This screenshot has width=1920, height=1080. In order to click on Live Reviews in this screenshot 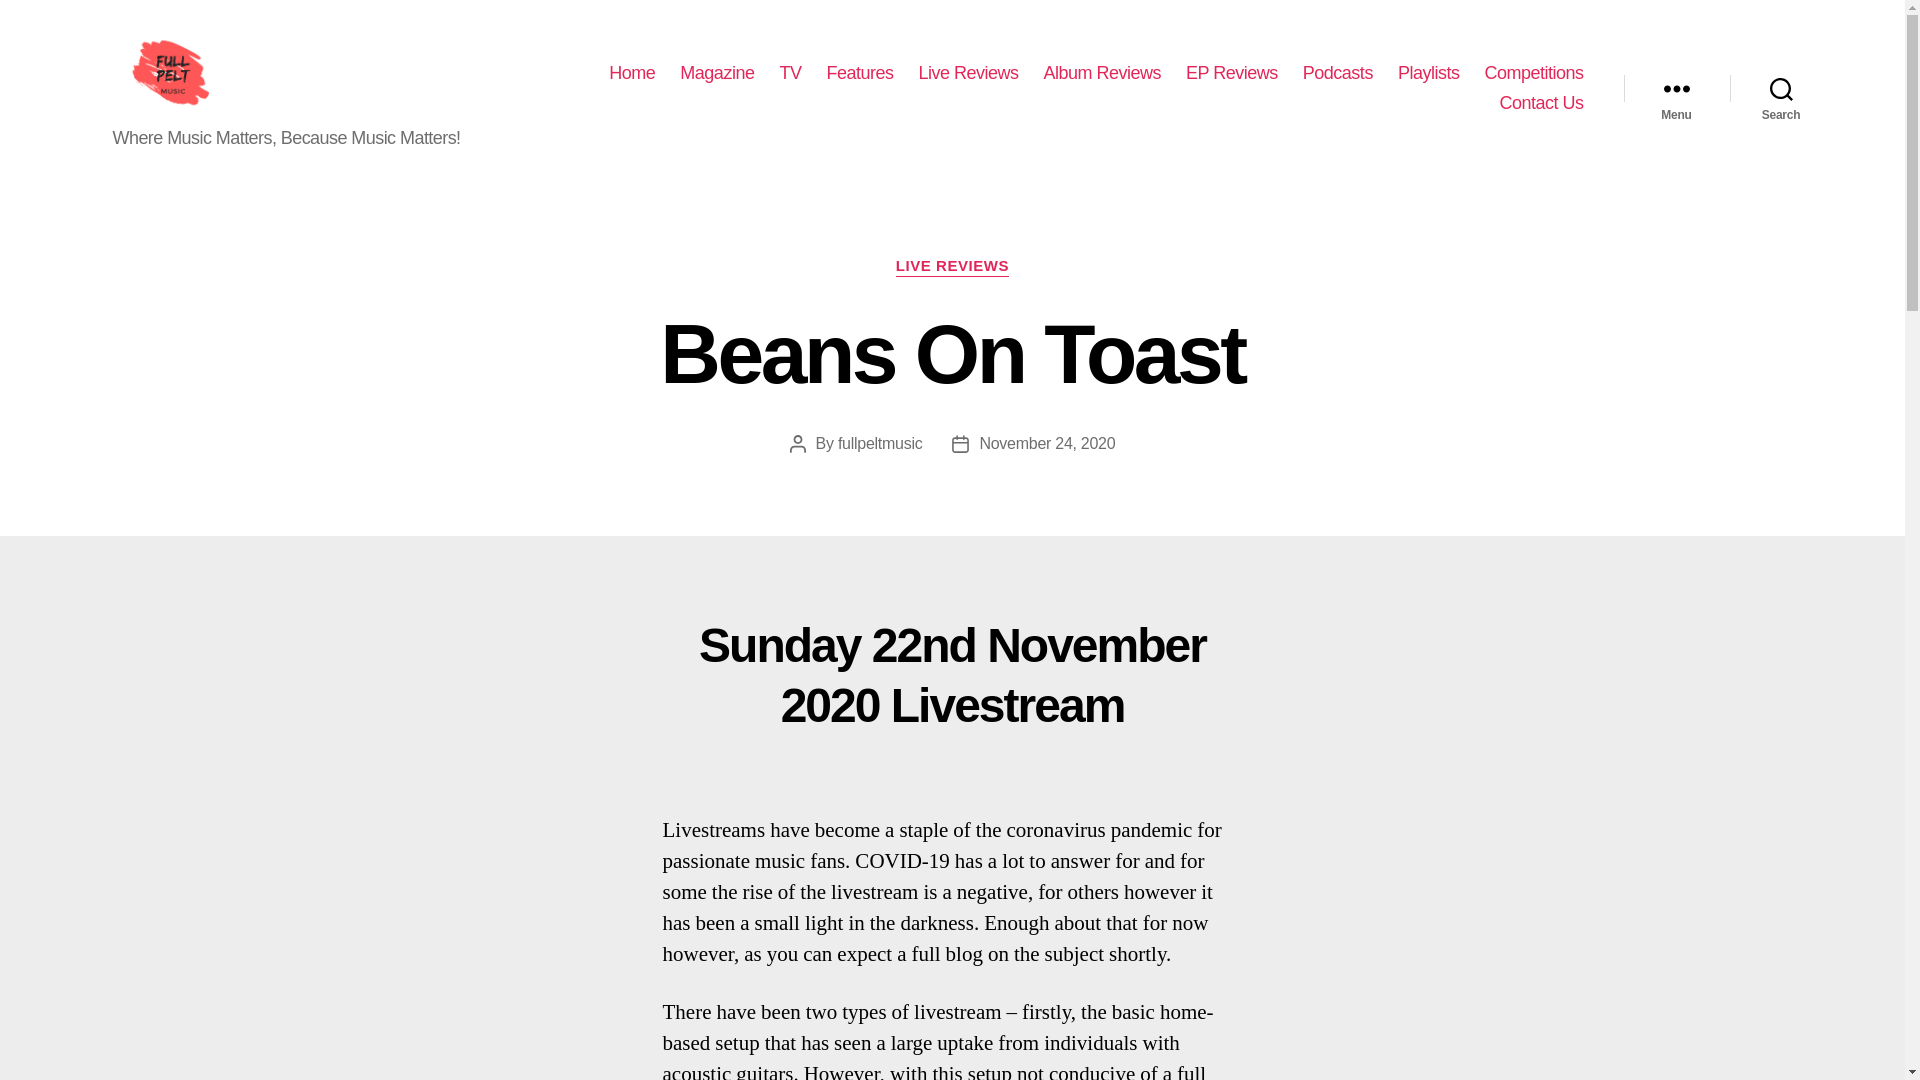, I will do `click(967, 74)`.